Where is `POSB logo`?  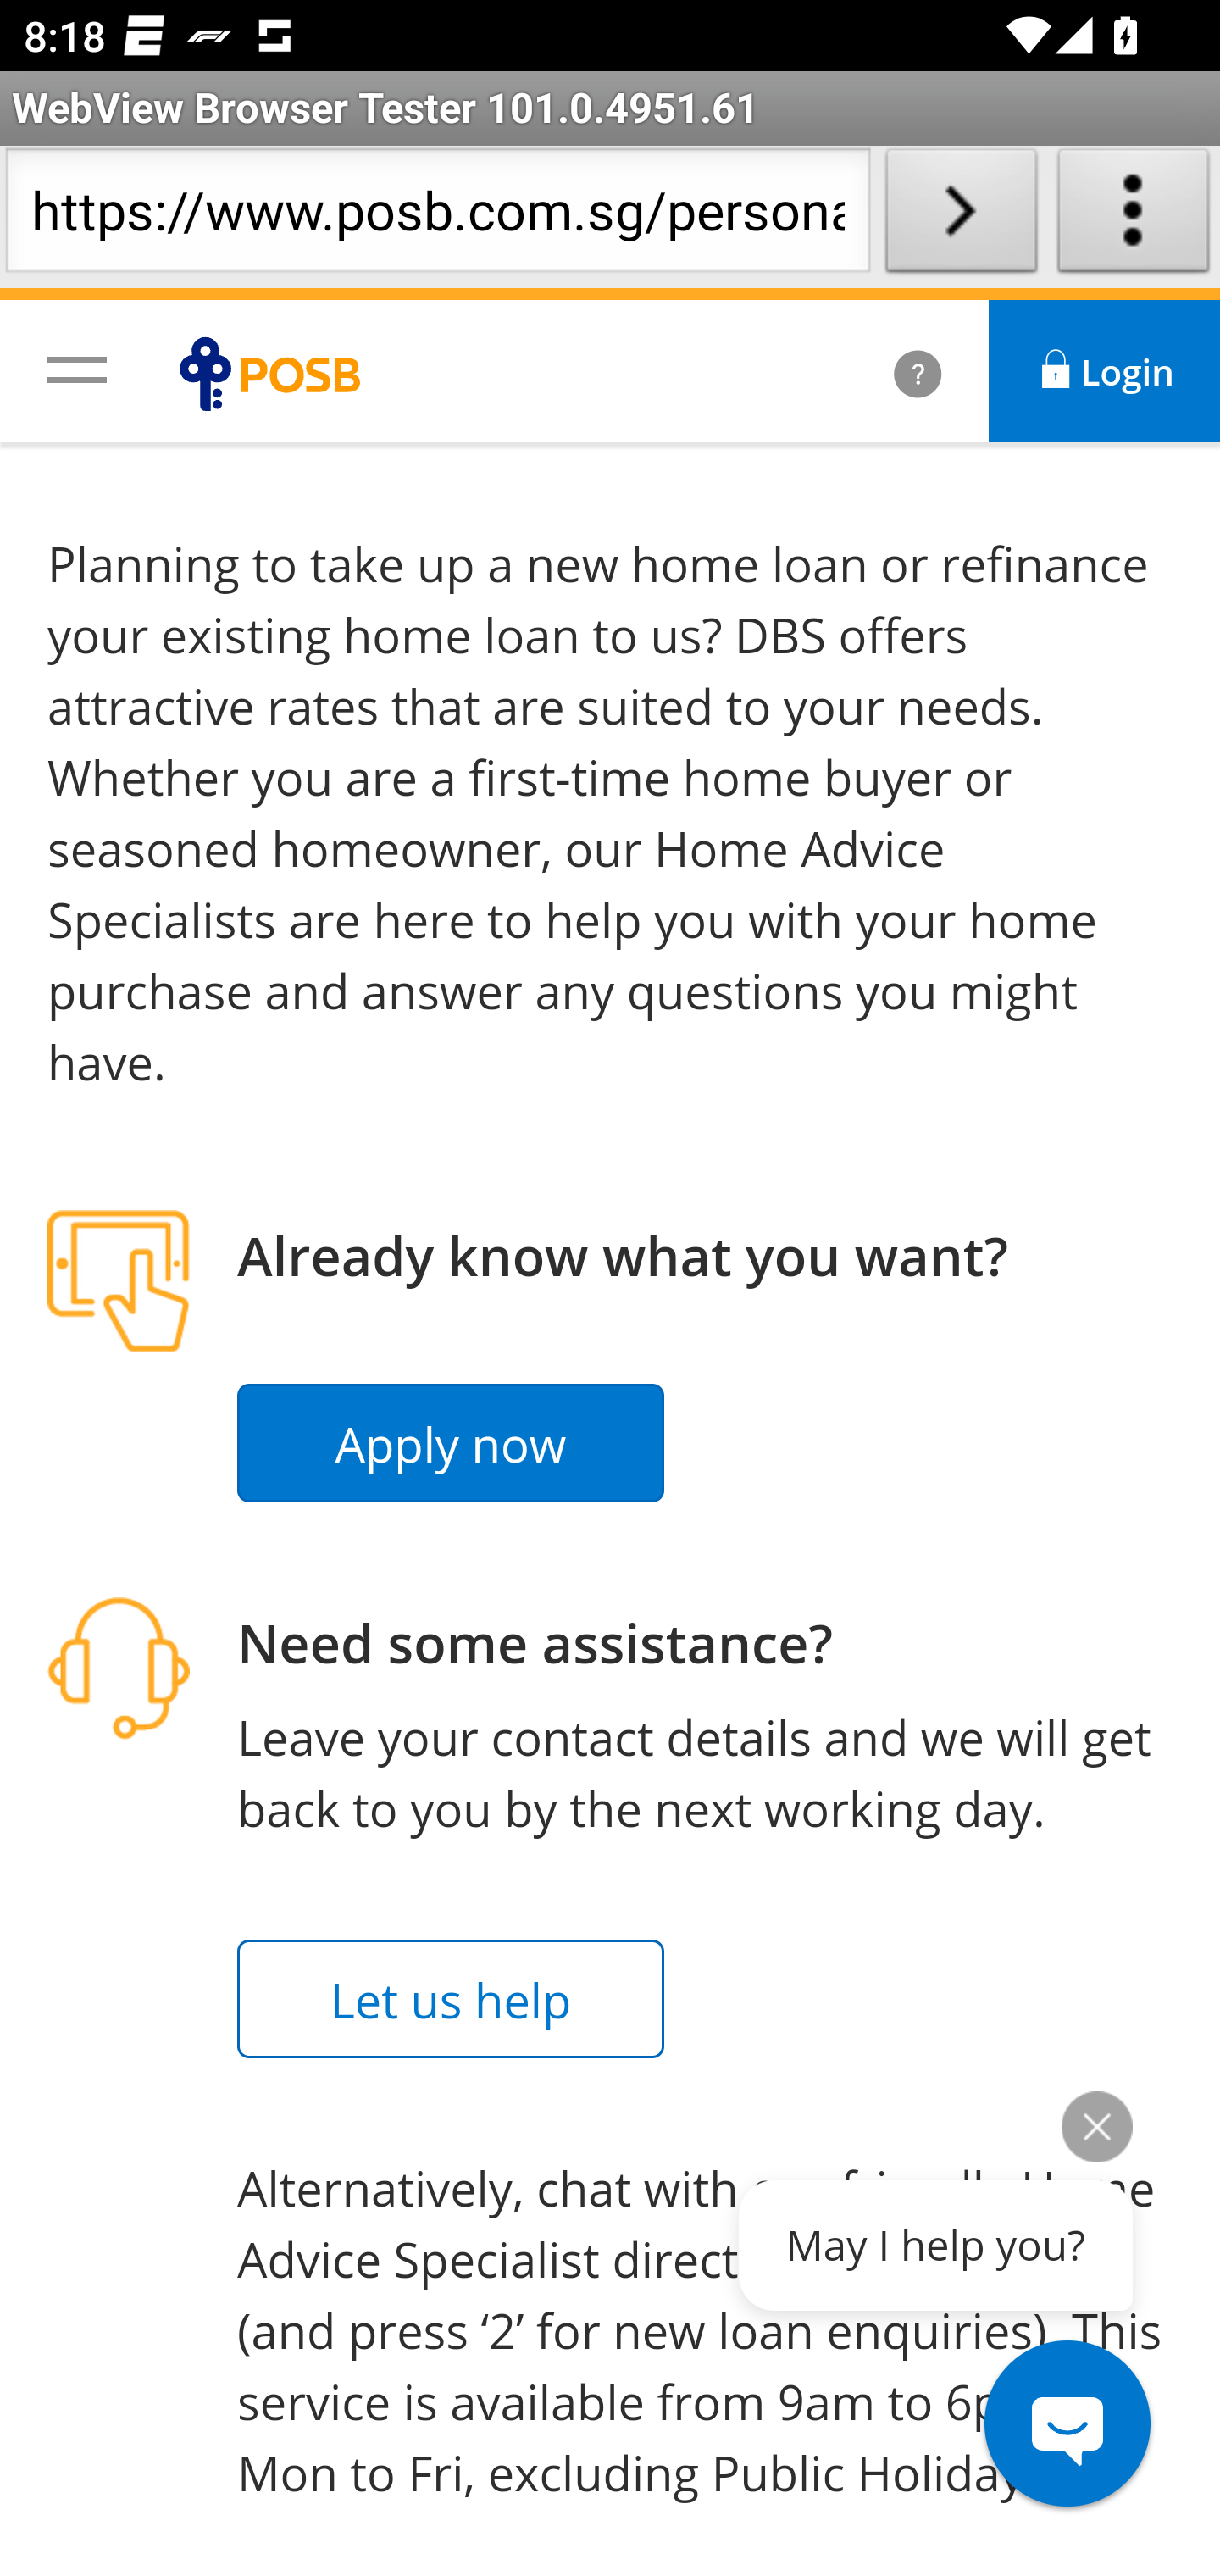 POSB logo is located at coordinates (278, 373).